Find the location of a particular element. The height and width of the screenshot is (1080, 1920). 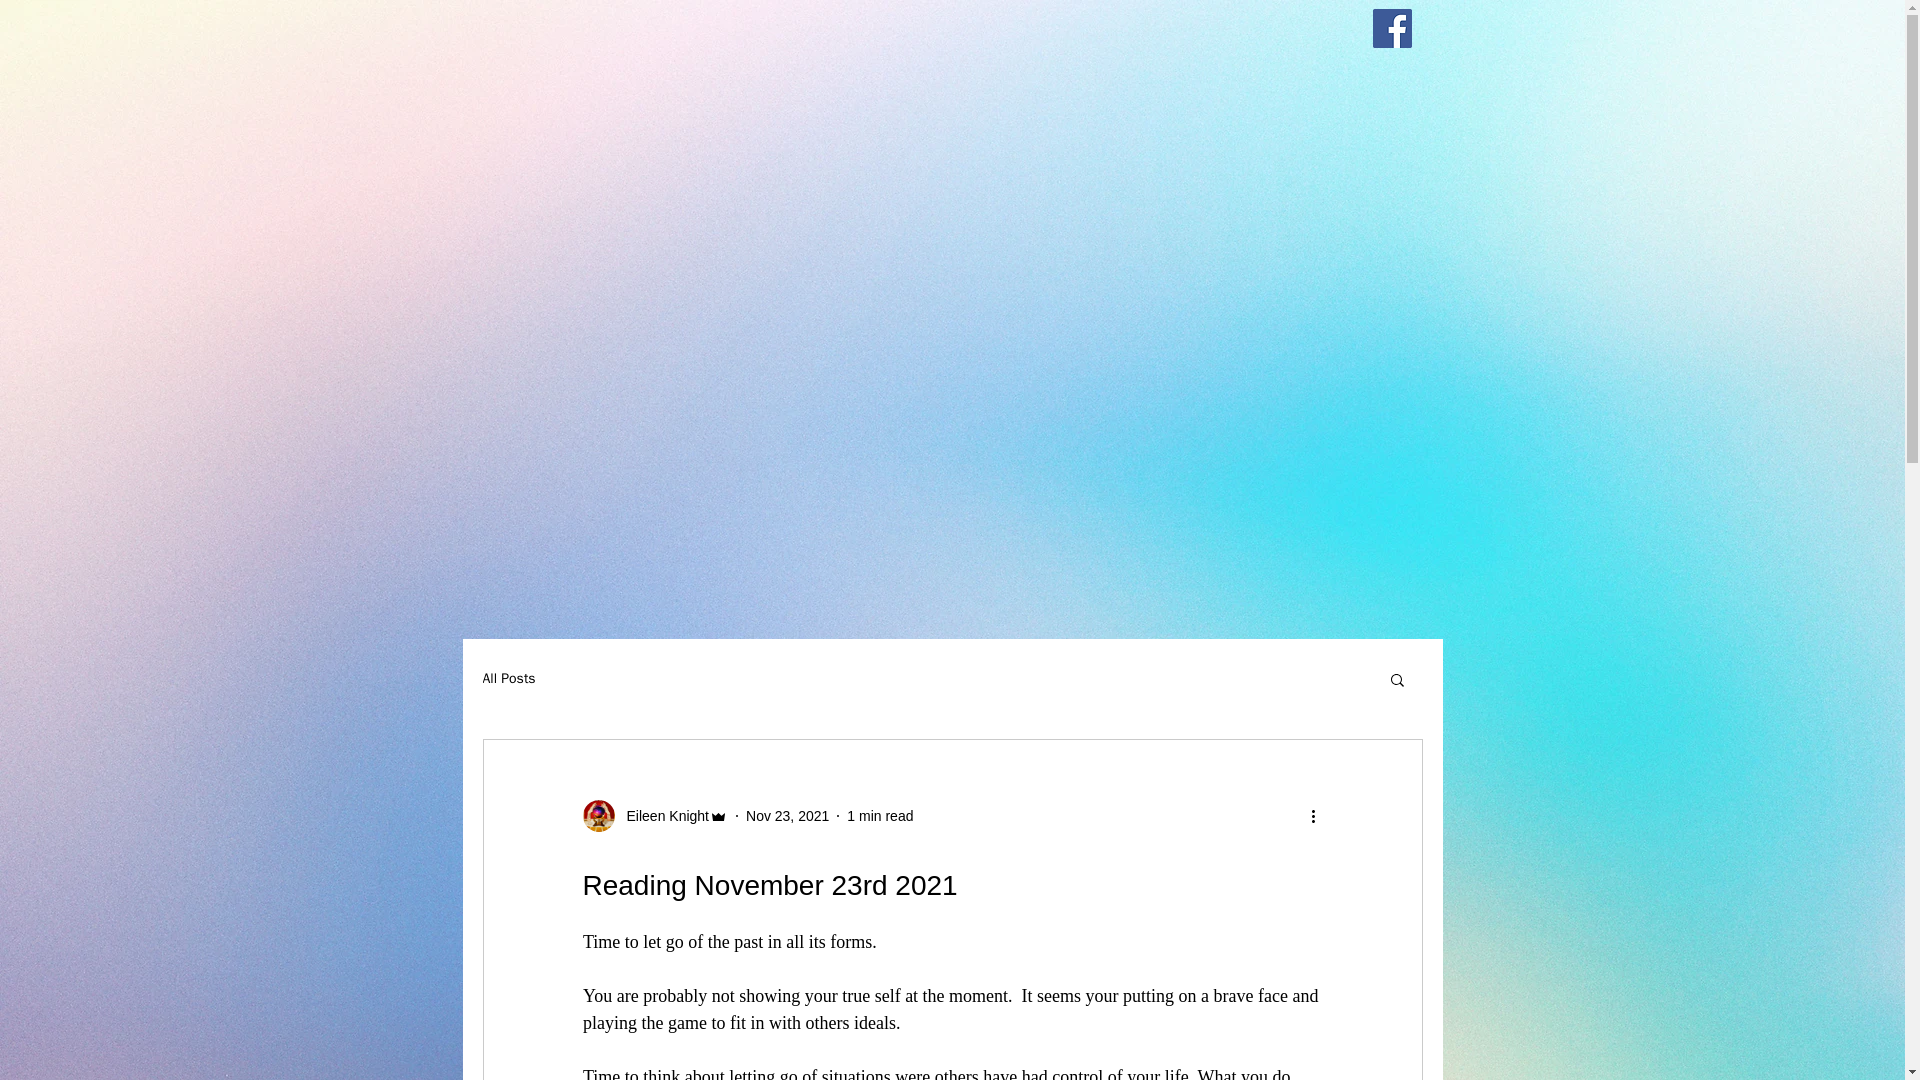

All Posts is located at coordinates (508, 678).